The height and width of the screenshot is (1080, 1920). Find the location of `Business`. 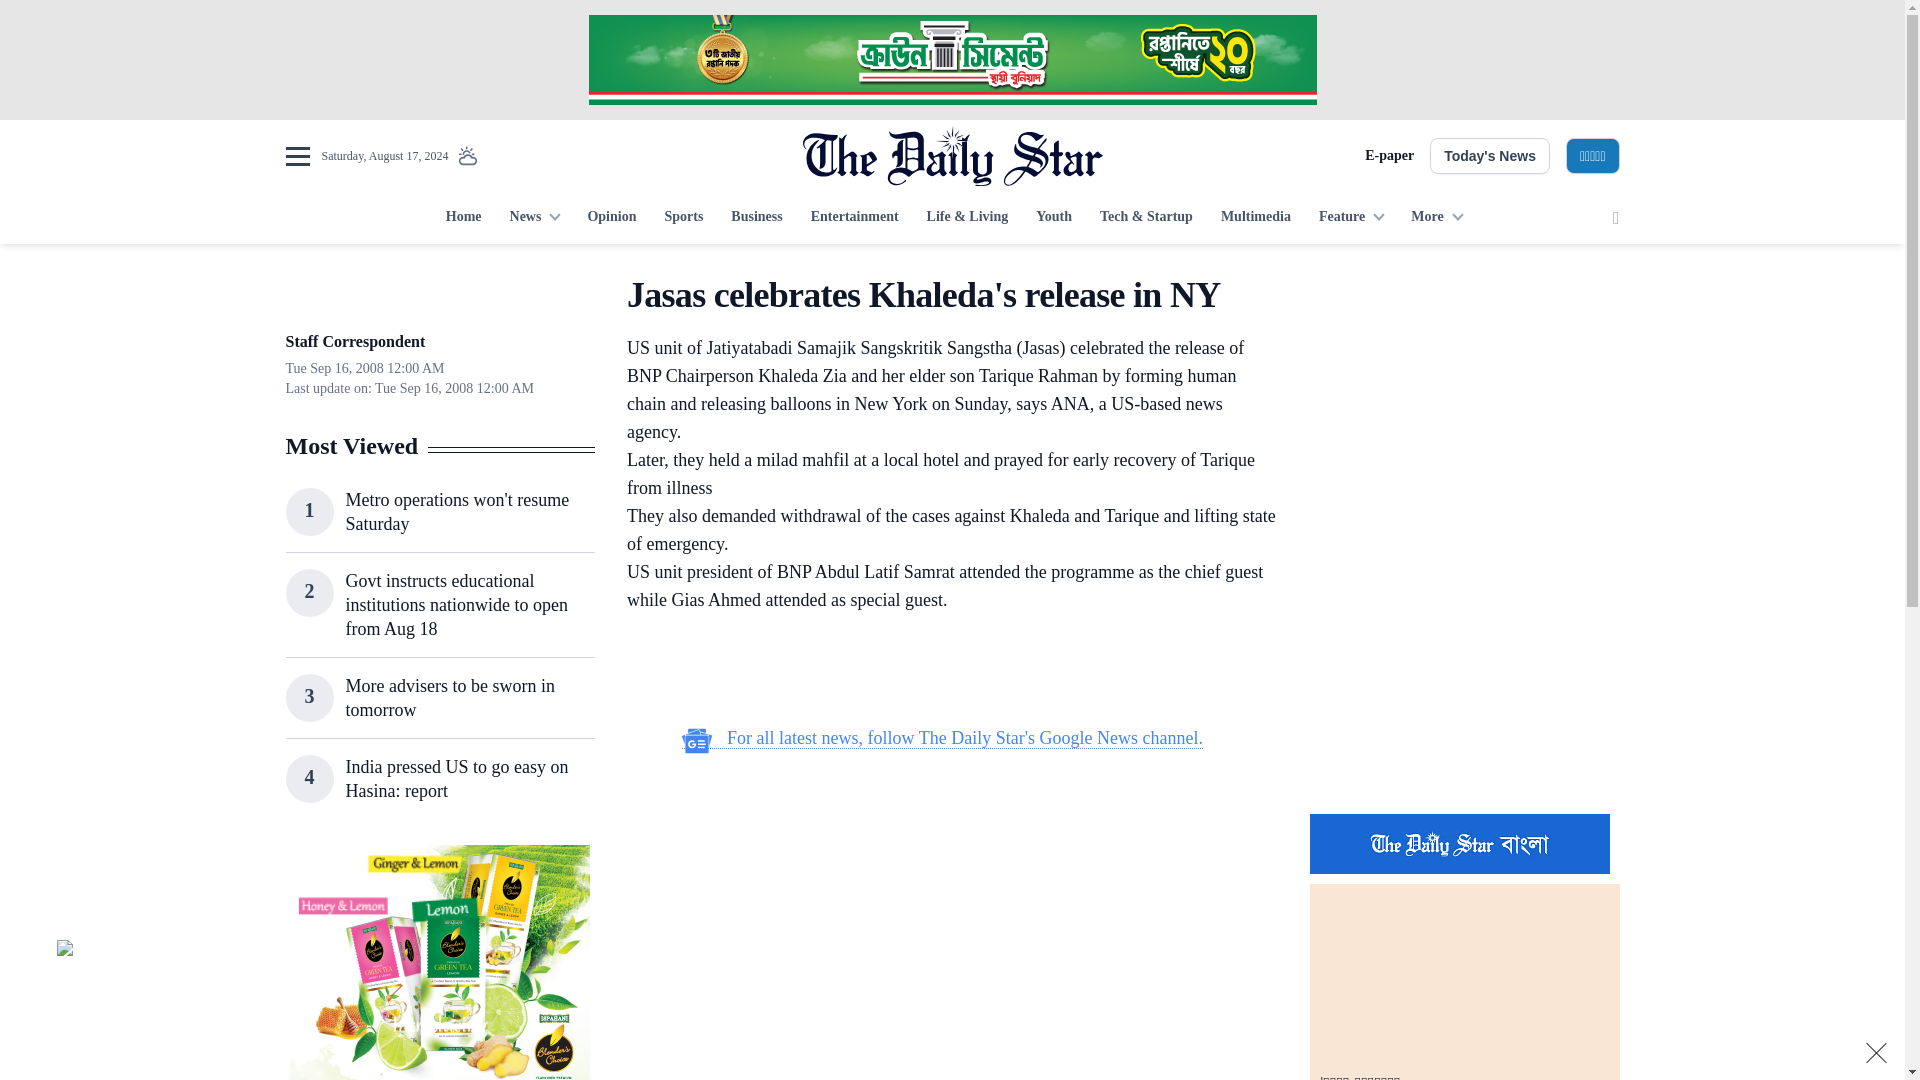

Business is located at coordinates (756, 218).